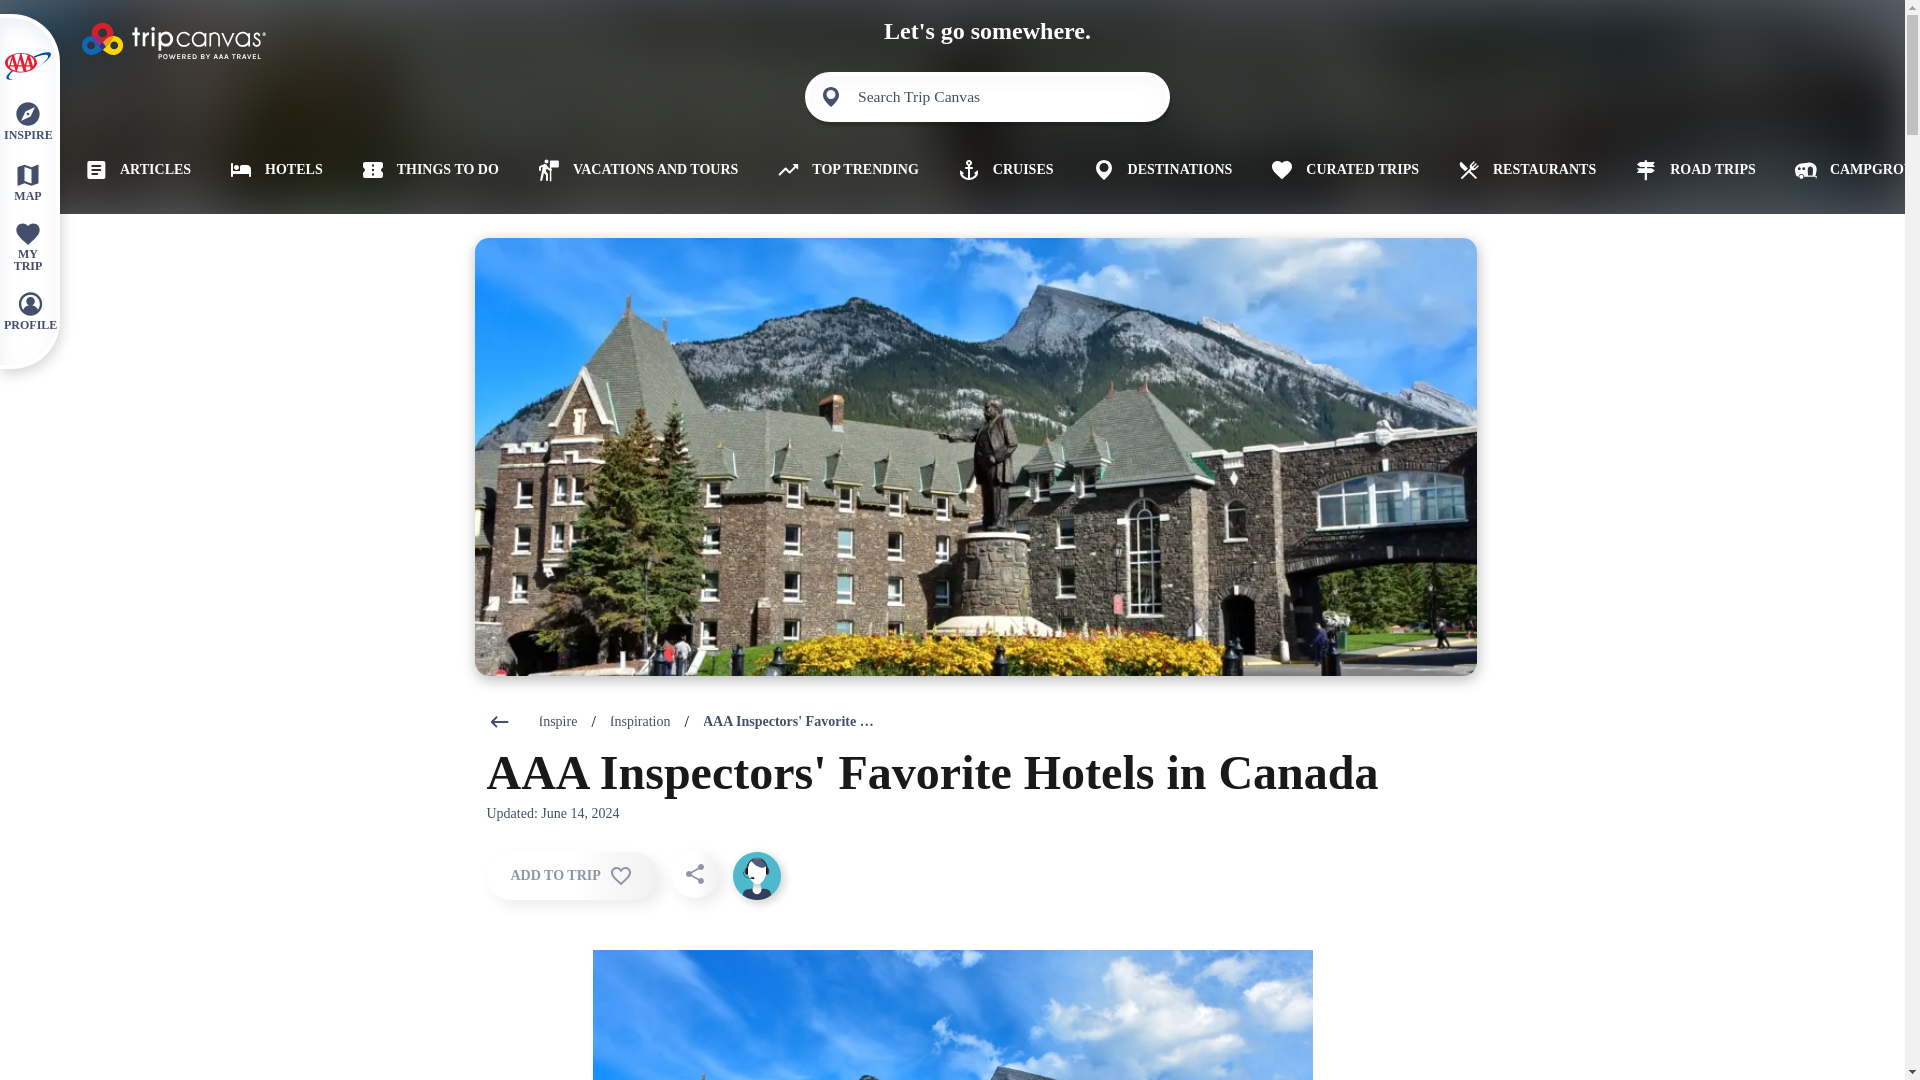  Describe the element at coordinates (30, 310) in the screenshot. I see `PROFILE` at that location.